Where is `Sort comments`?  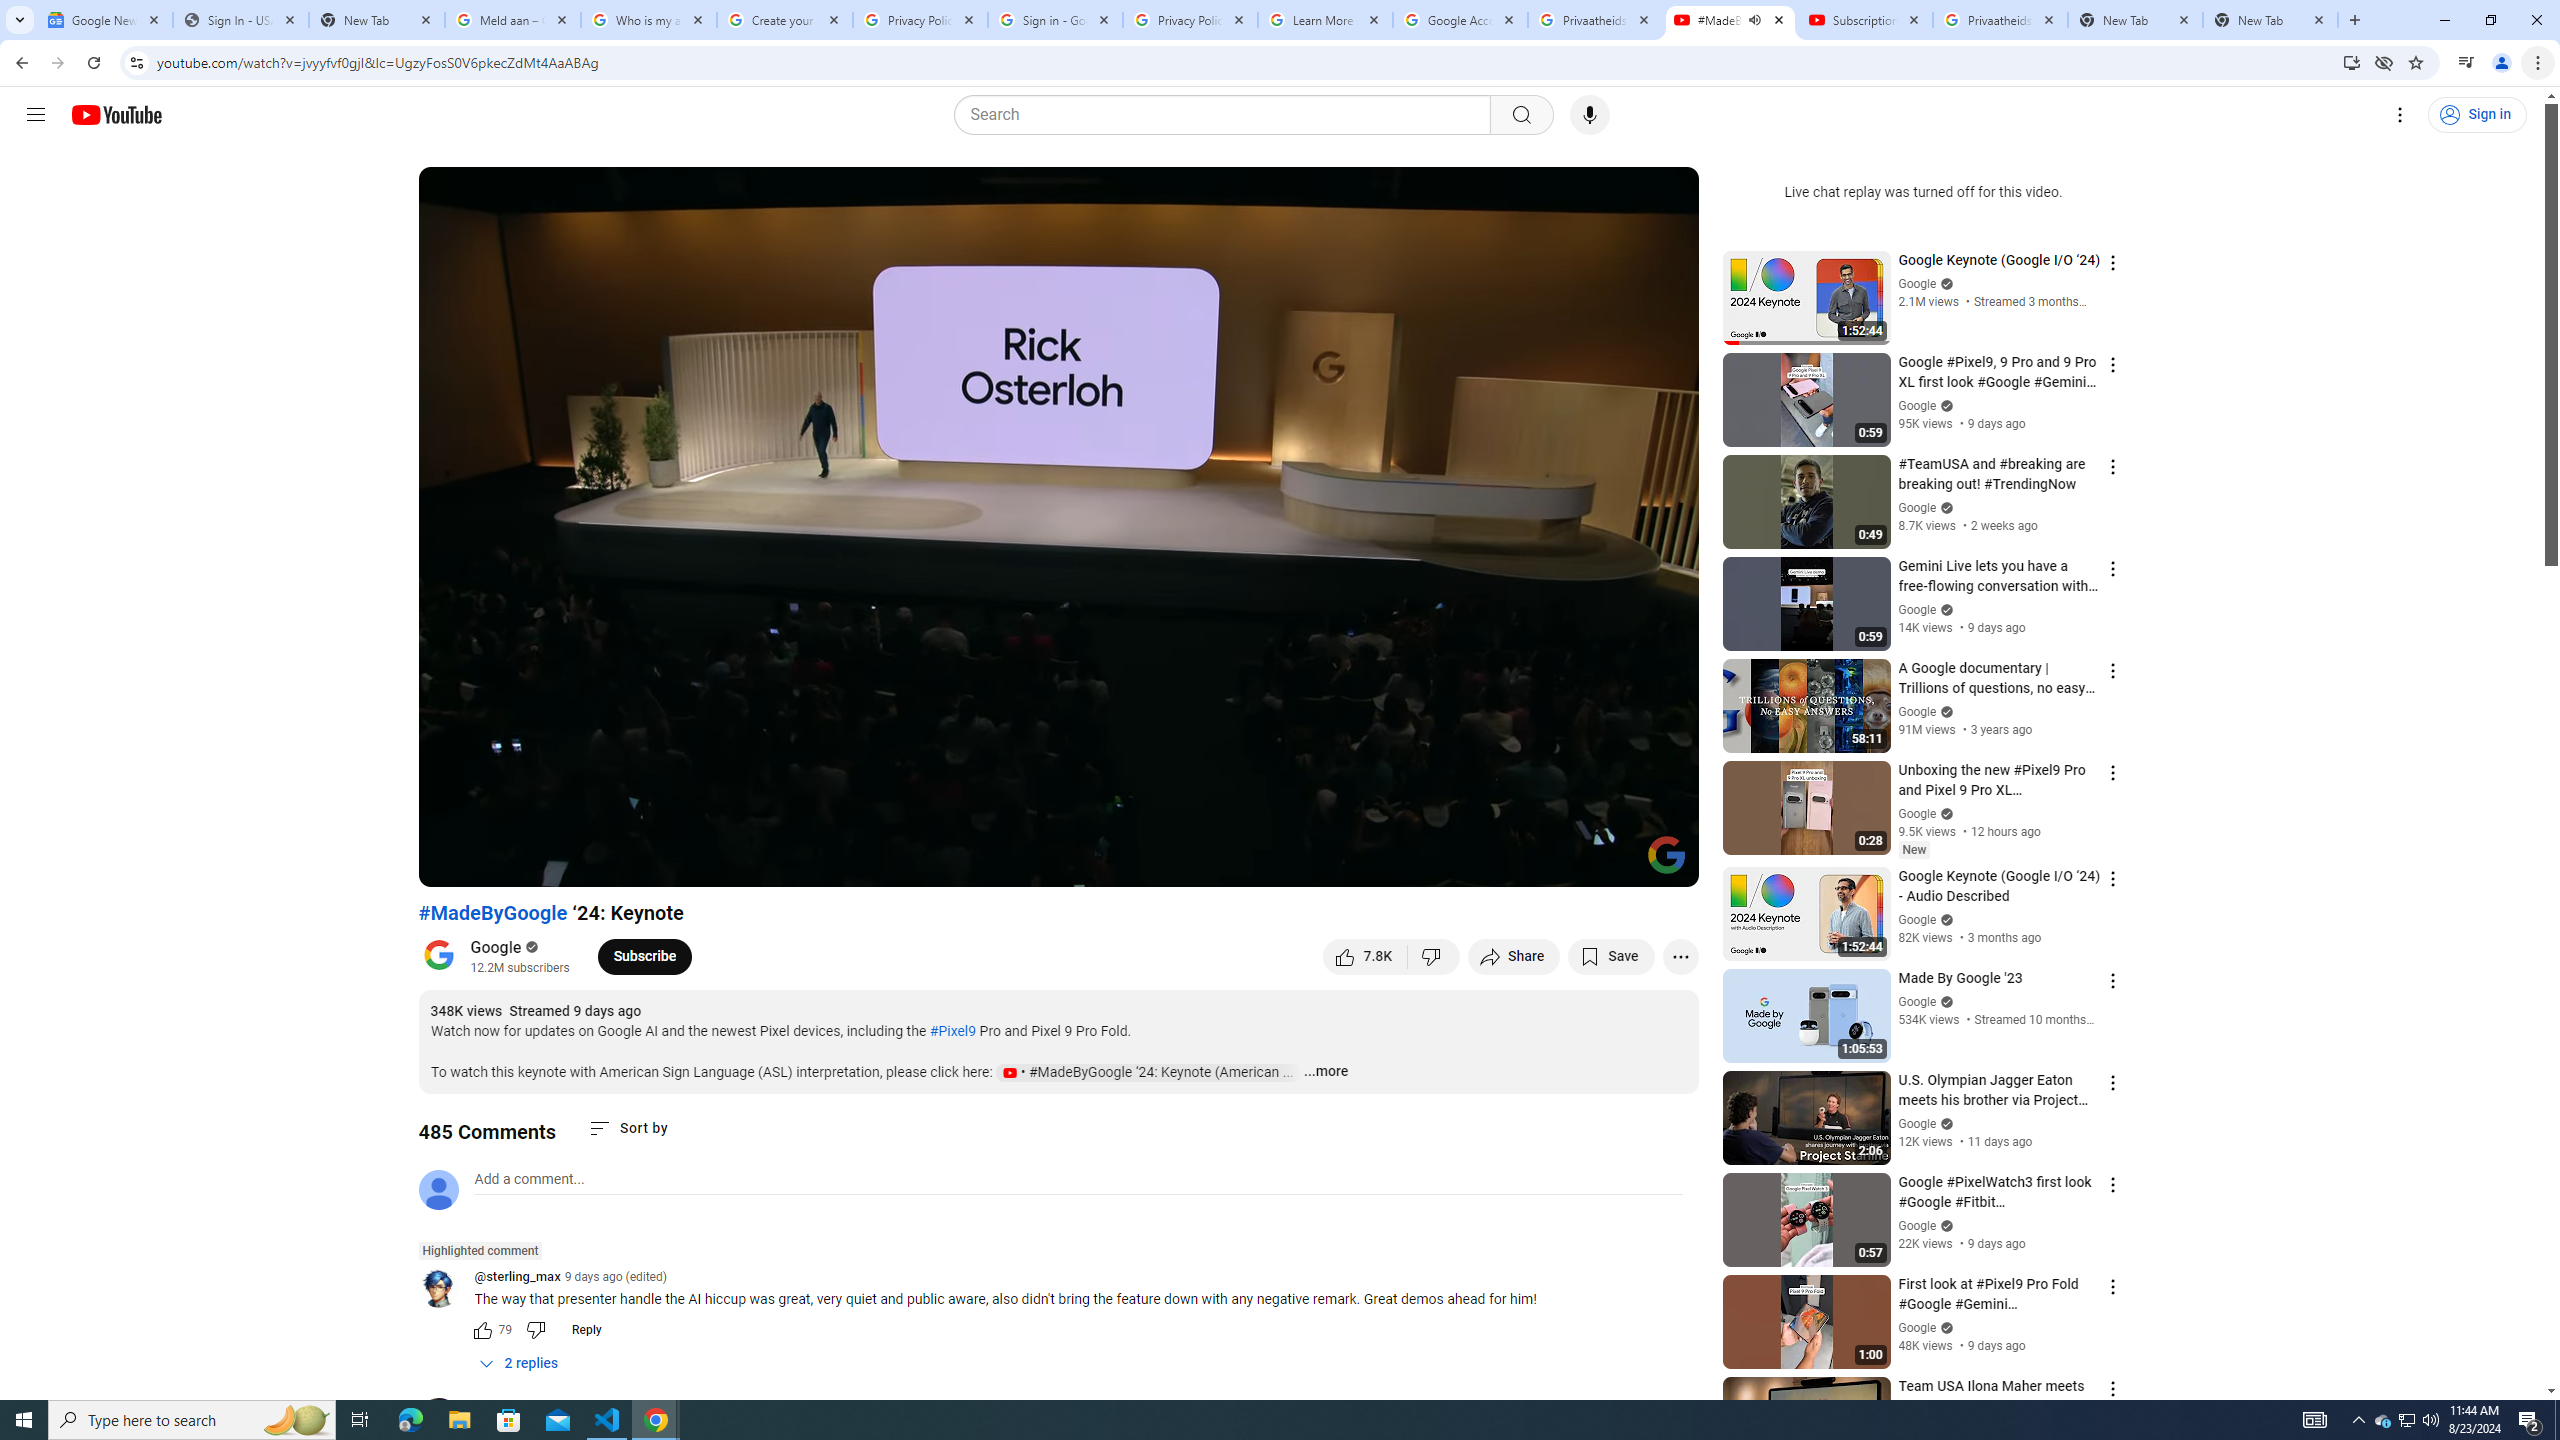 Sort comments is located at coordinates (628, 1128).